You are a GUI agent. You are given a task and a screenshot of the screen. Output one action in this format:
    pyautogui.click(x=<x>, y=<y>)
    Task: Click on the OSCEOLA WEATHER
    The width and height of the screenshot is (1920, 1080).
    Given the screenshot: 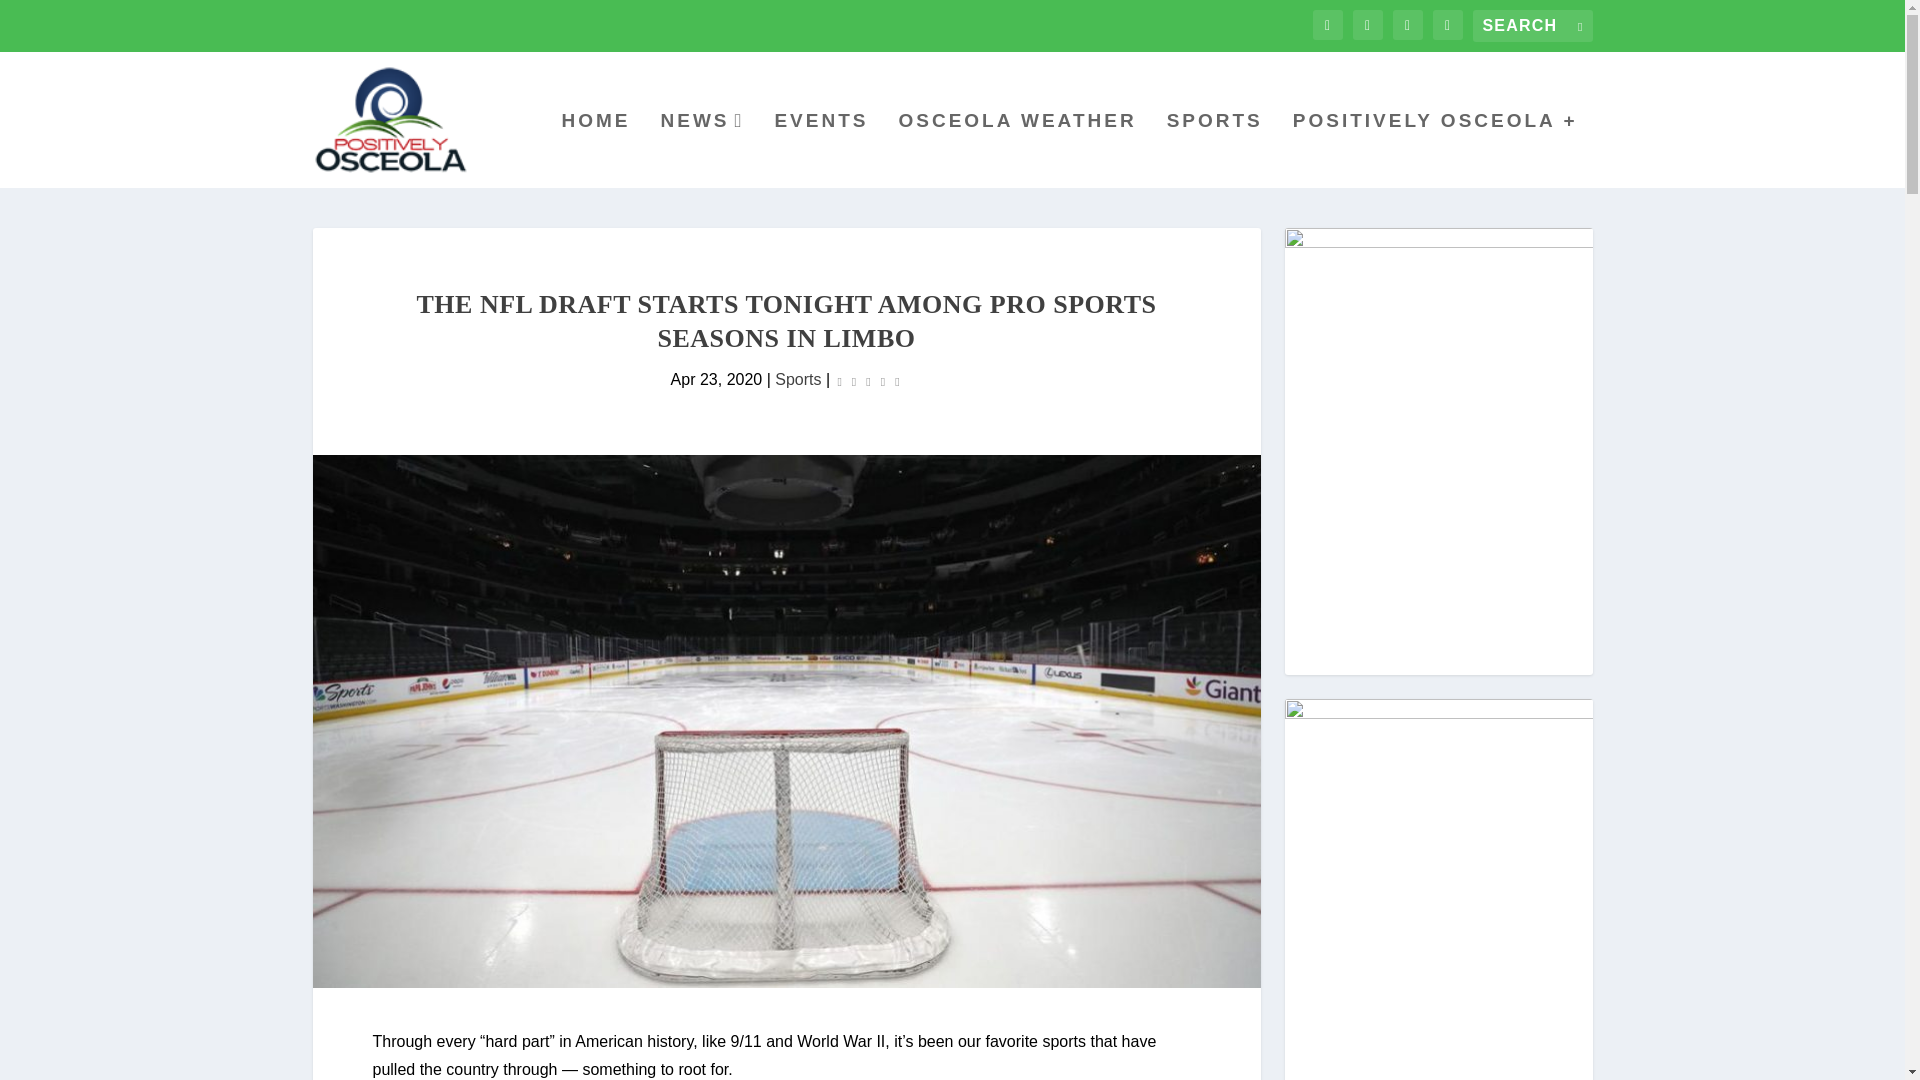 What is the action you would take?
    pyautogui.click(x=1017, y=150)
    